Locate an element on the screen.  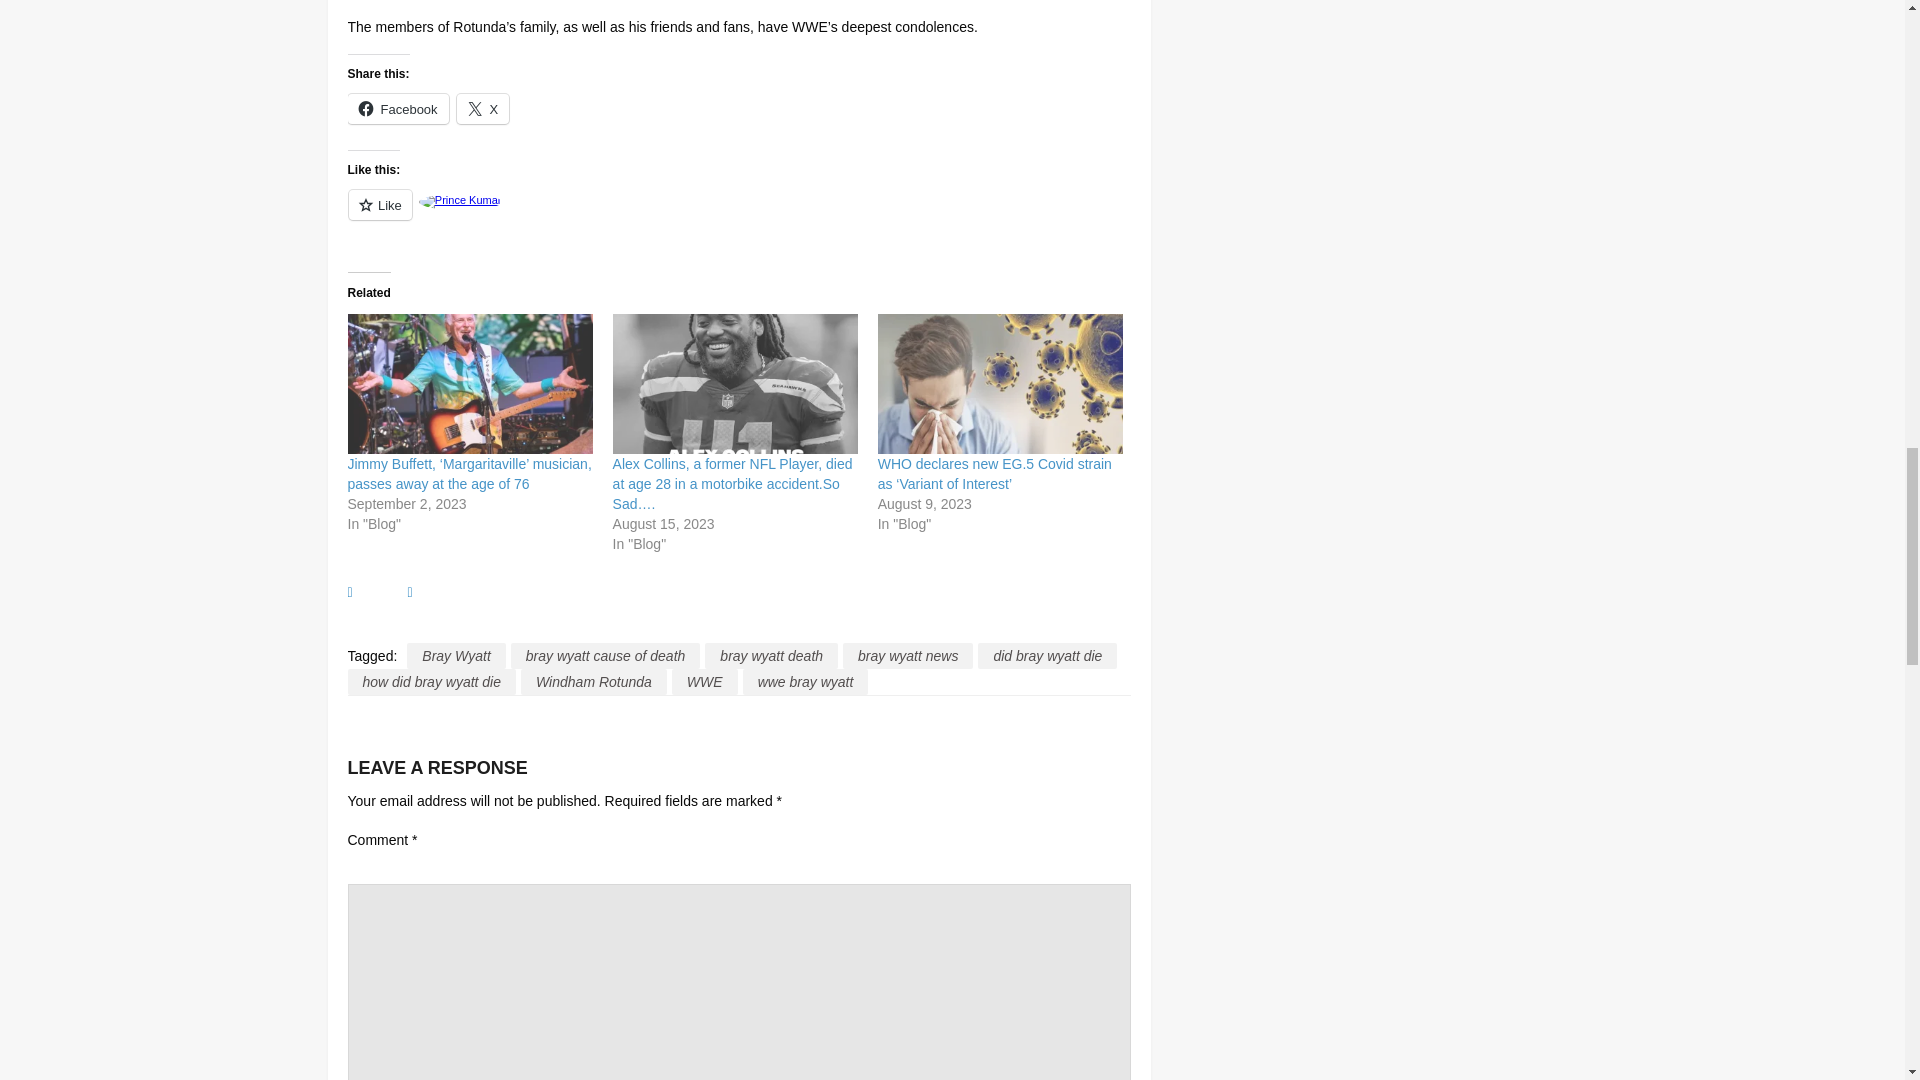
Click to share on Facebook is located at coordinates (398, 108).